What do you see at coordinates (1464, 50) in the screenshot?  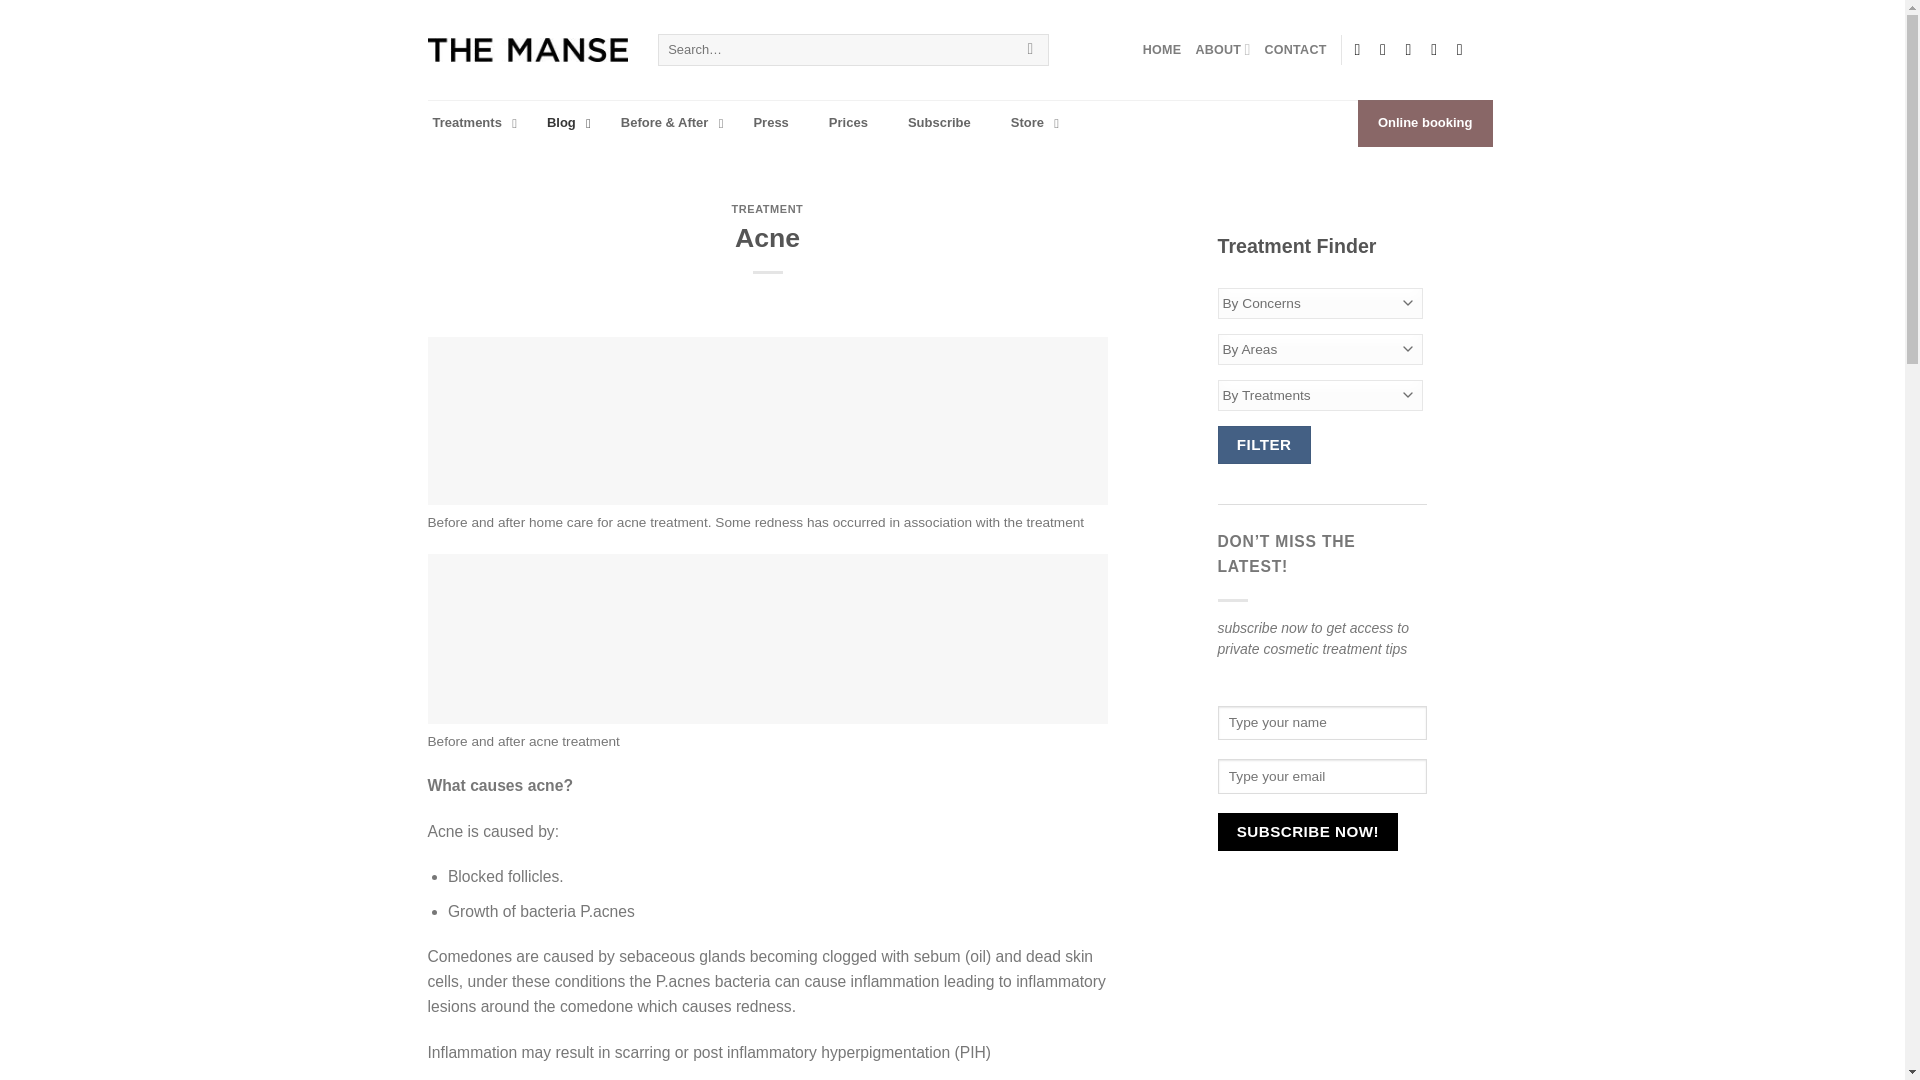 I see `Follow on YouTube` at bounding box center [1464, 50].